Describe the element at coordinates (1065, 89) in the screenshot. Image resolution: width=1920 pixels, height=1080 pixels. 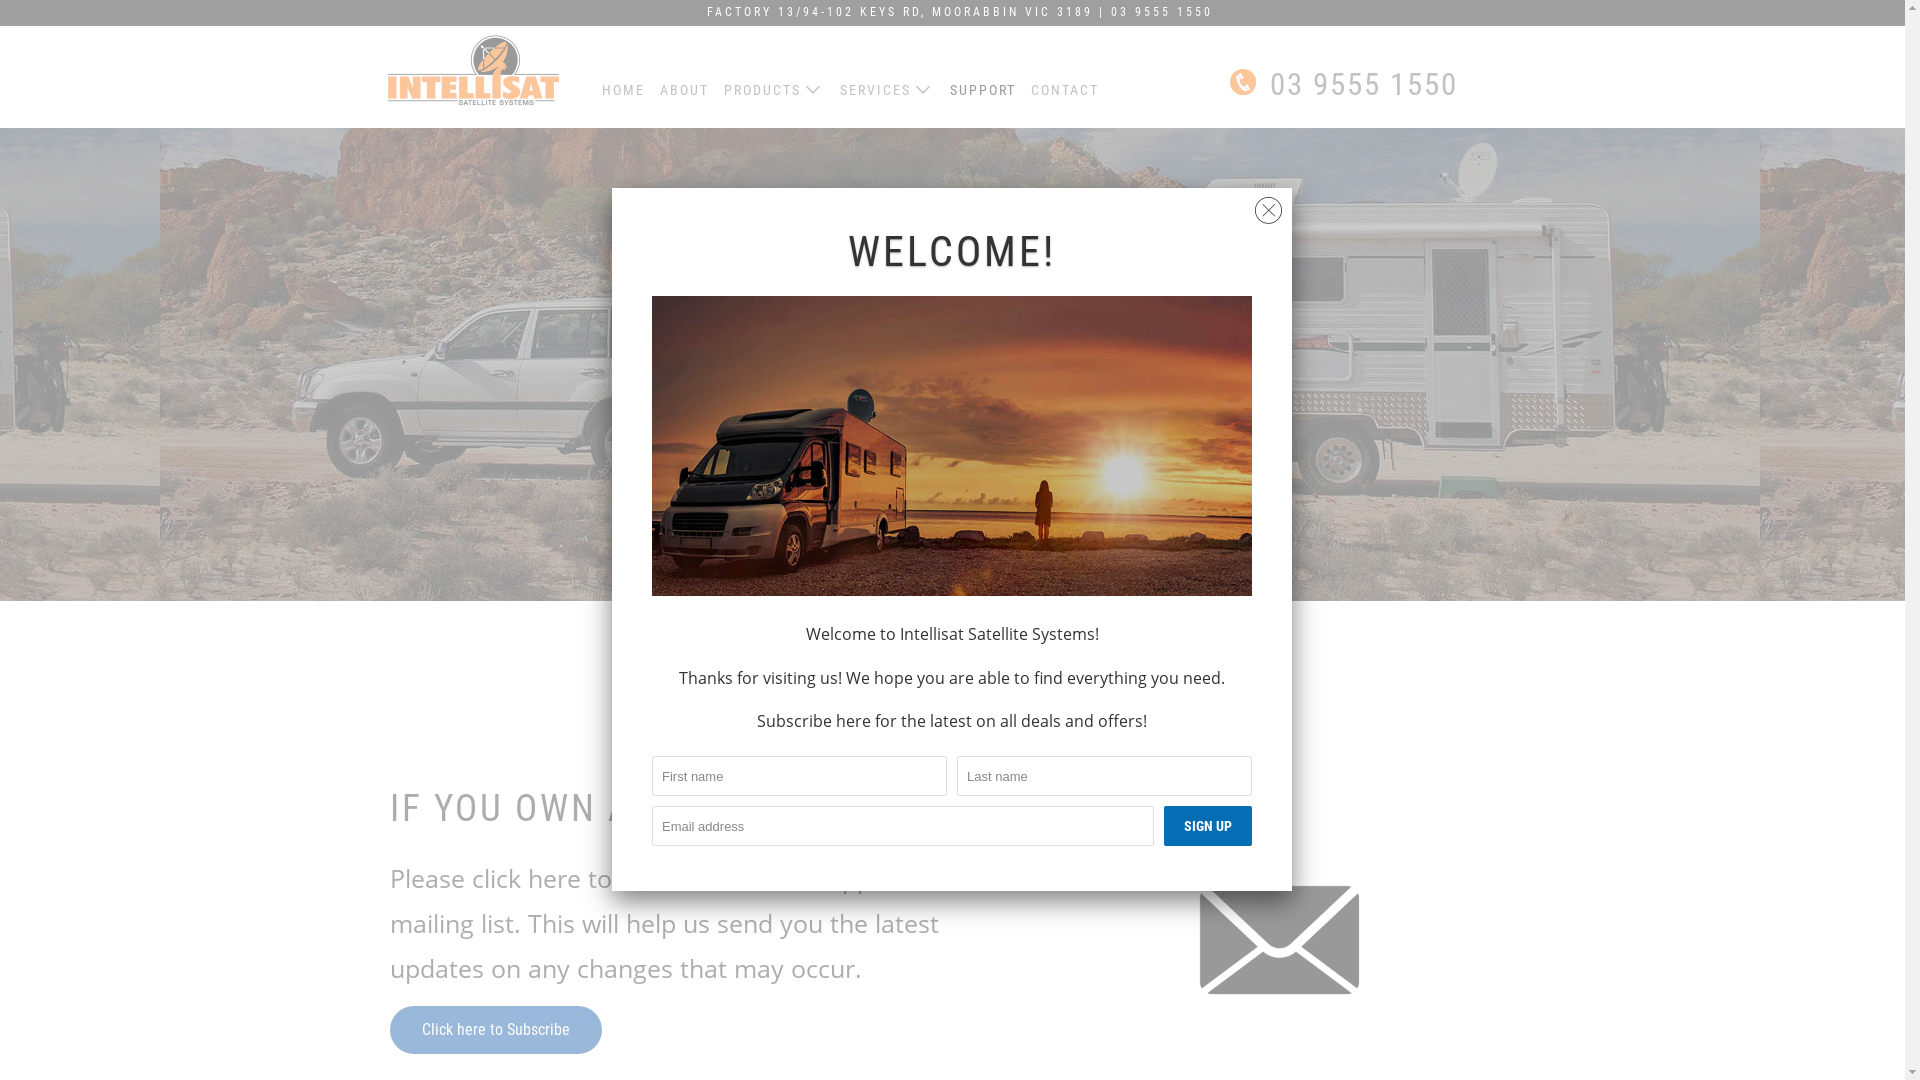
I see `CONTACT` at that location.